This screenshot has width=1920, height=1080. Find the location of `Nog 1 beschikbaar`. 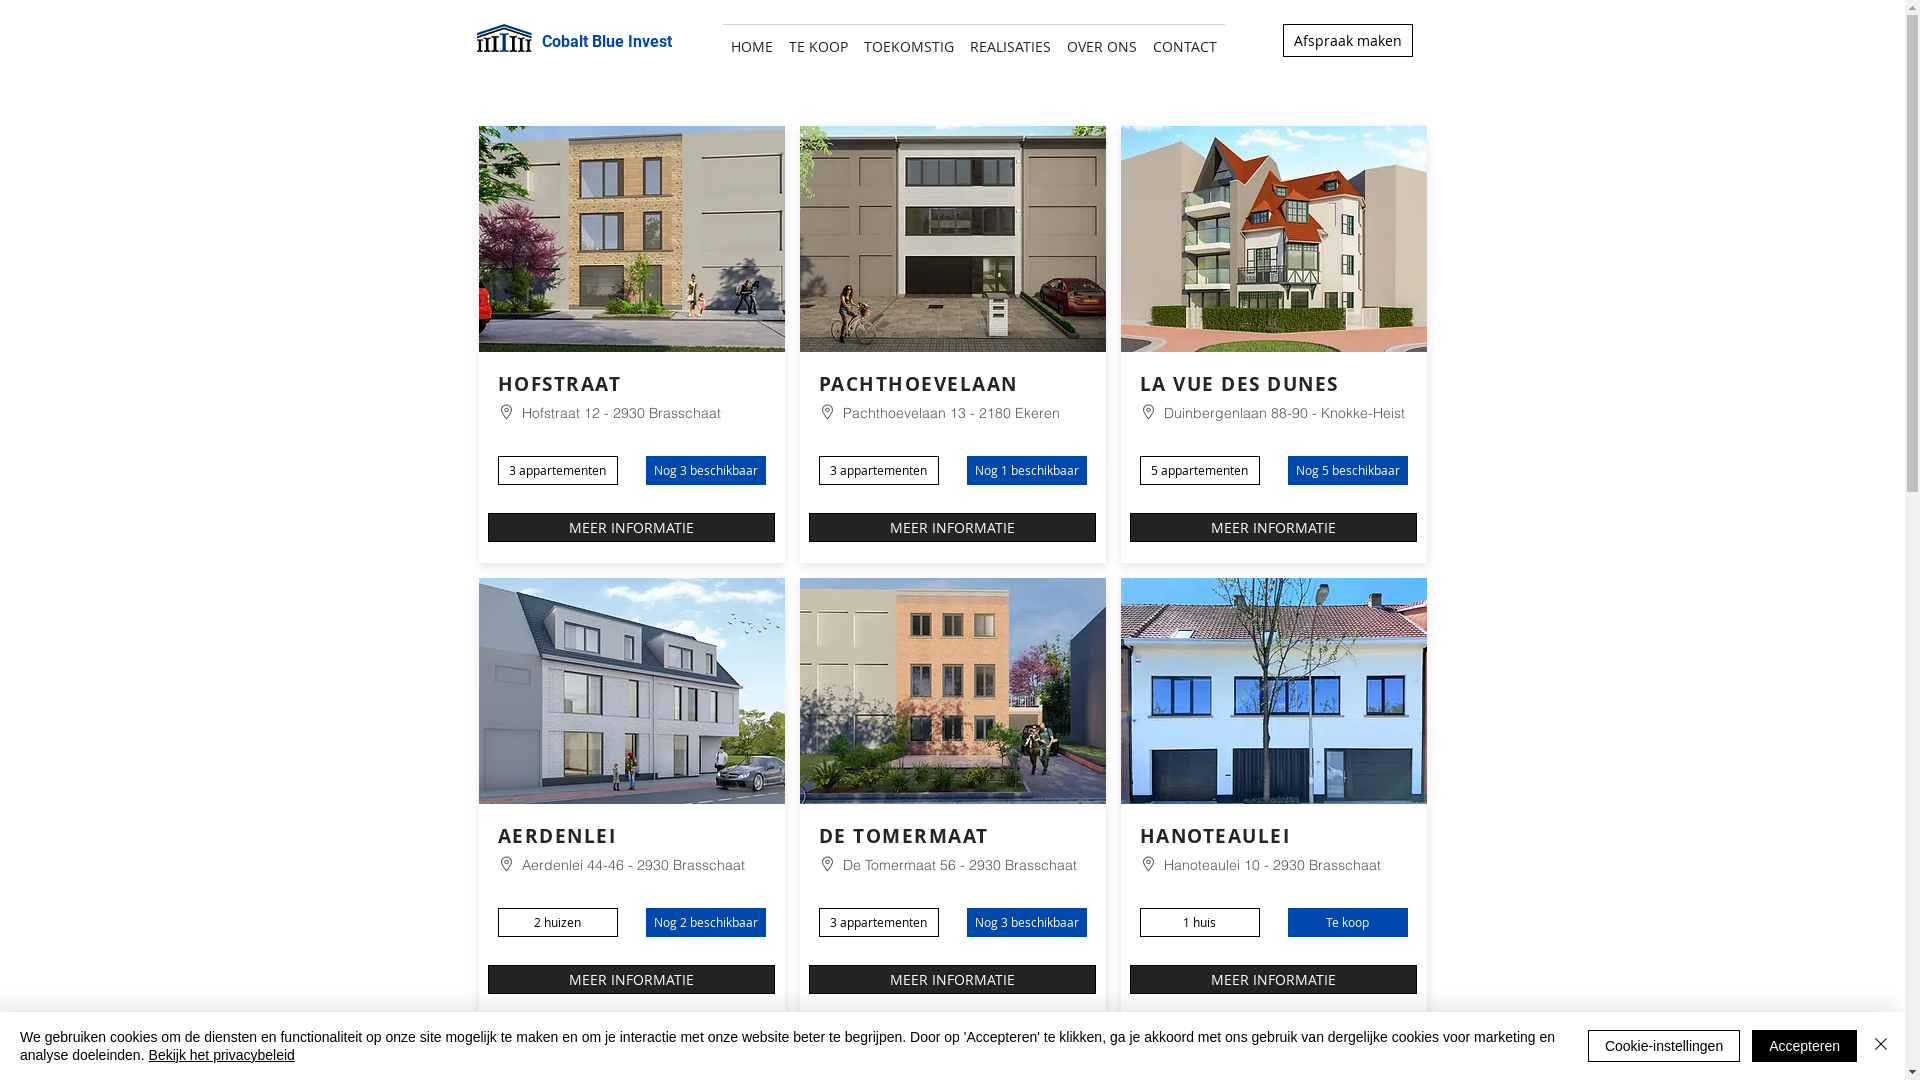

Nog 1 beschikbaar is located at coordinates (1026, 470).